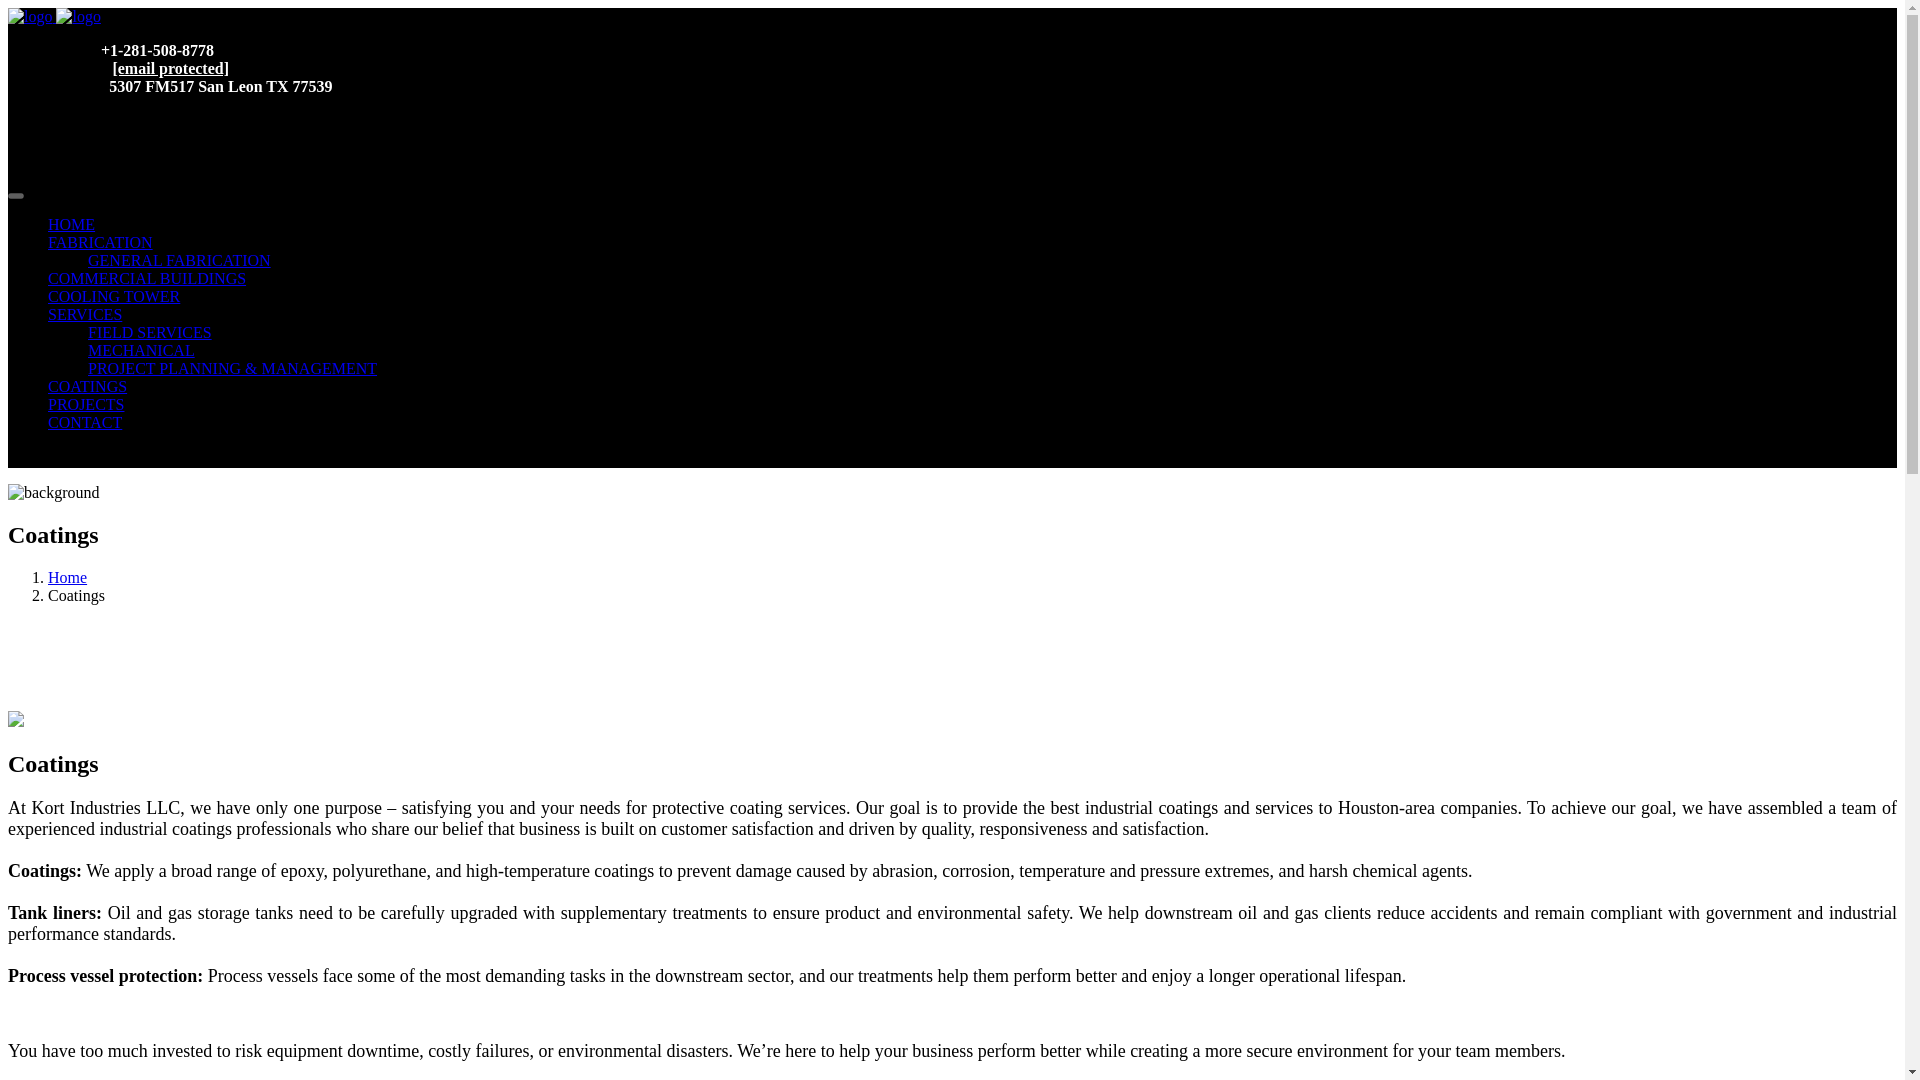 This screenshot has width=1920, height=1080. I want to click on FIELD SERVICES, so click(150, 332).